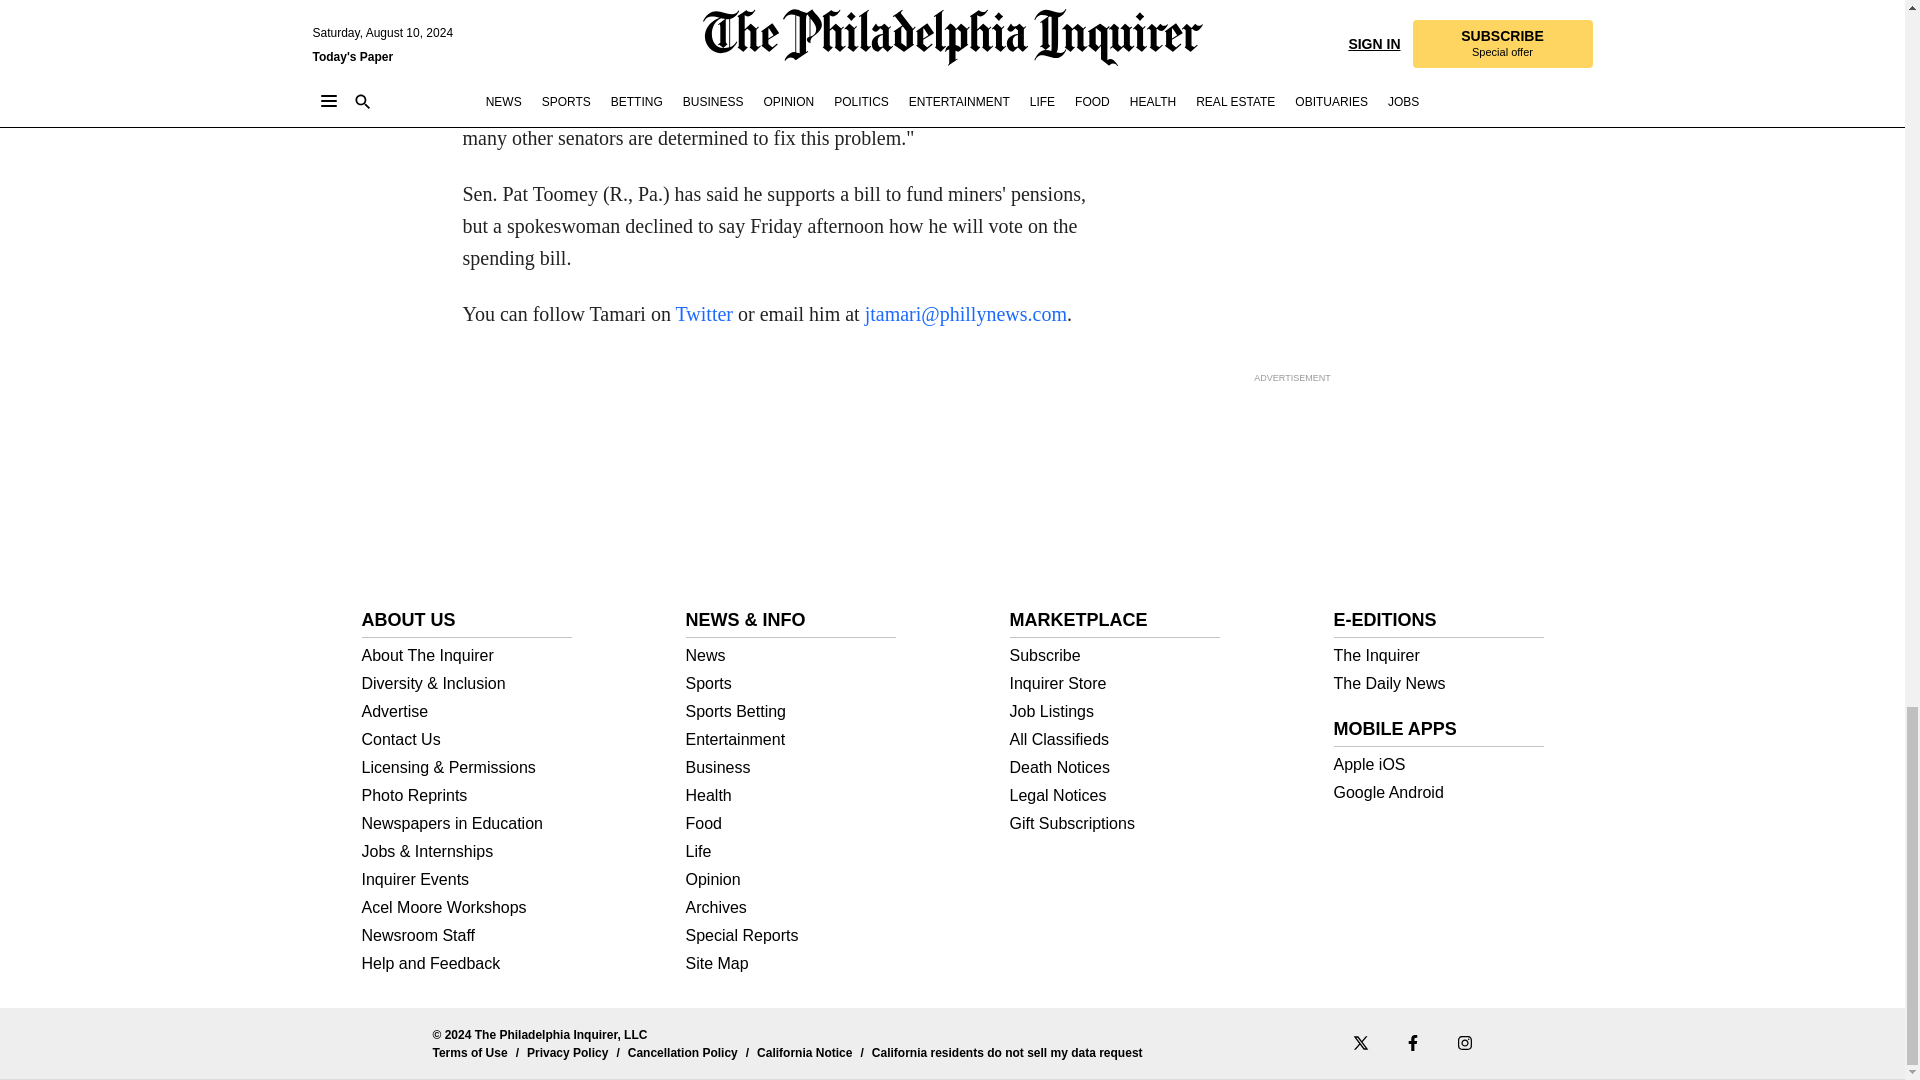 This screenshot has height=1080, width=1920. What do you see at coordinates (1412, 1042) in the screenshot?
I see `Facebook` at bounding box center [1412, 1042].